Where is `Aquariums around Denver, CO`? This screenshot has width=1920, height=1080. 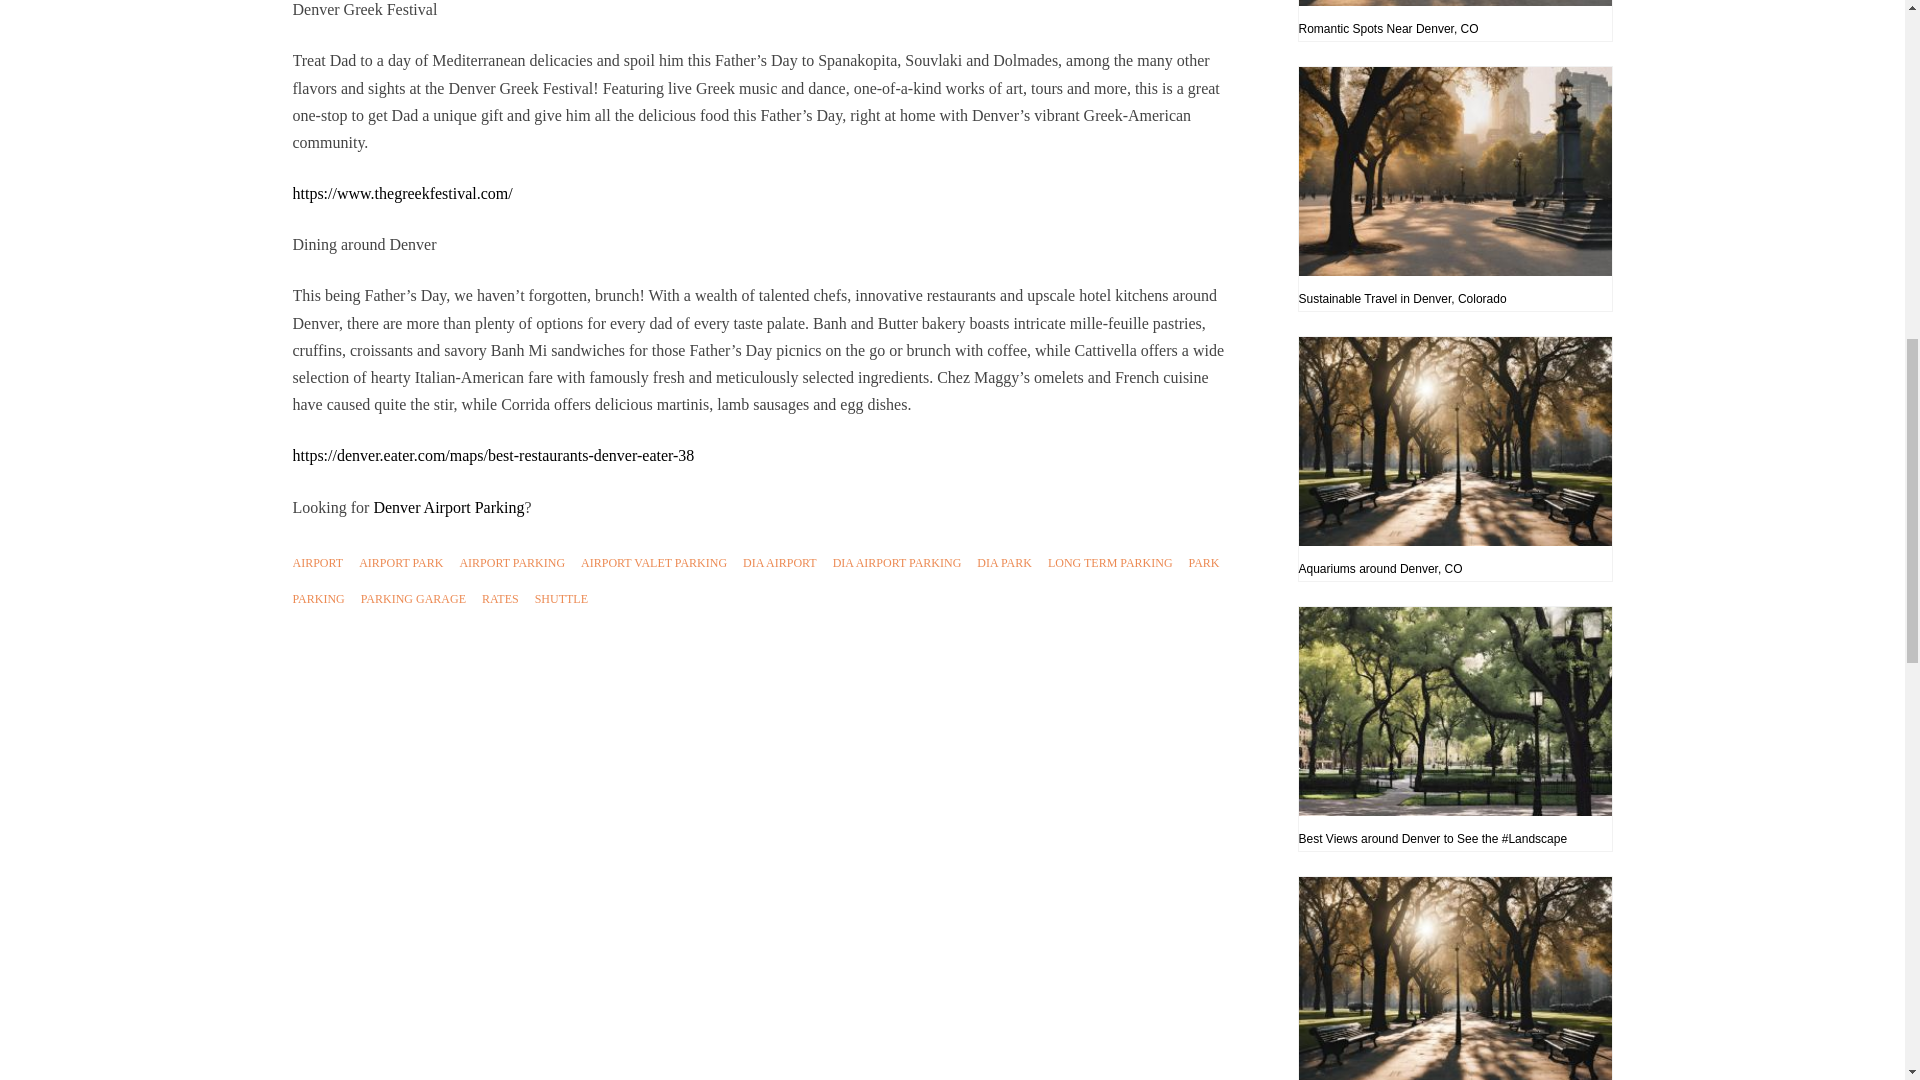
Aquariums around Denver, CO is located at coordinates (1454, 458).